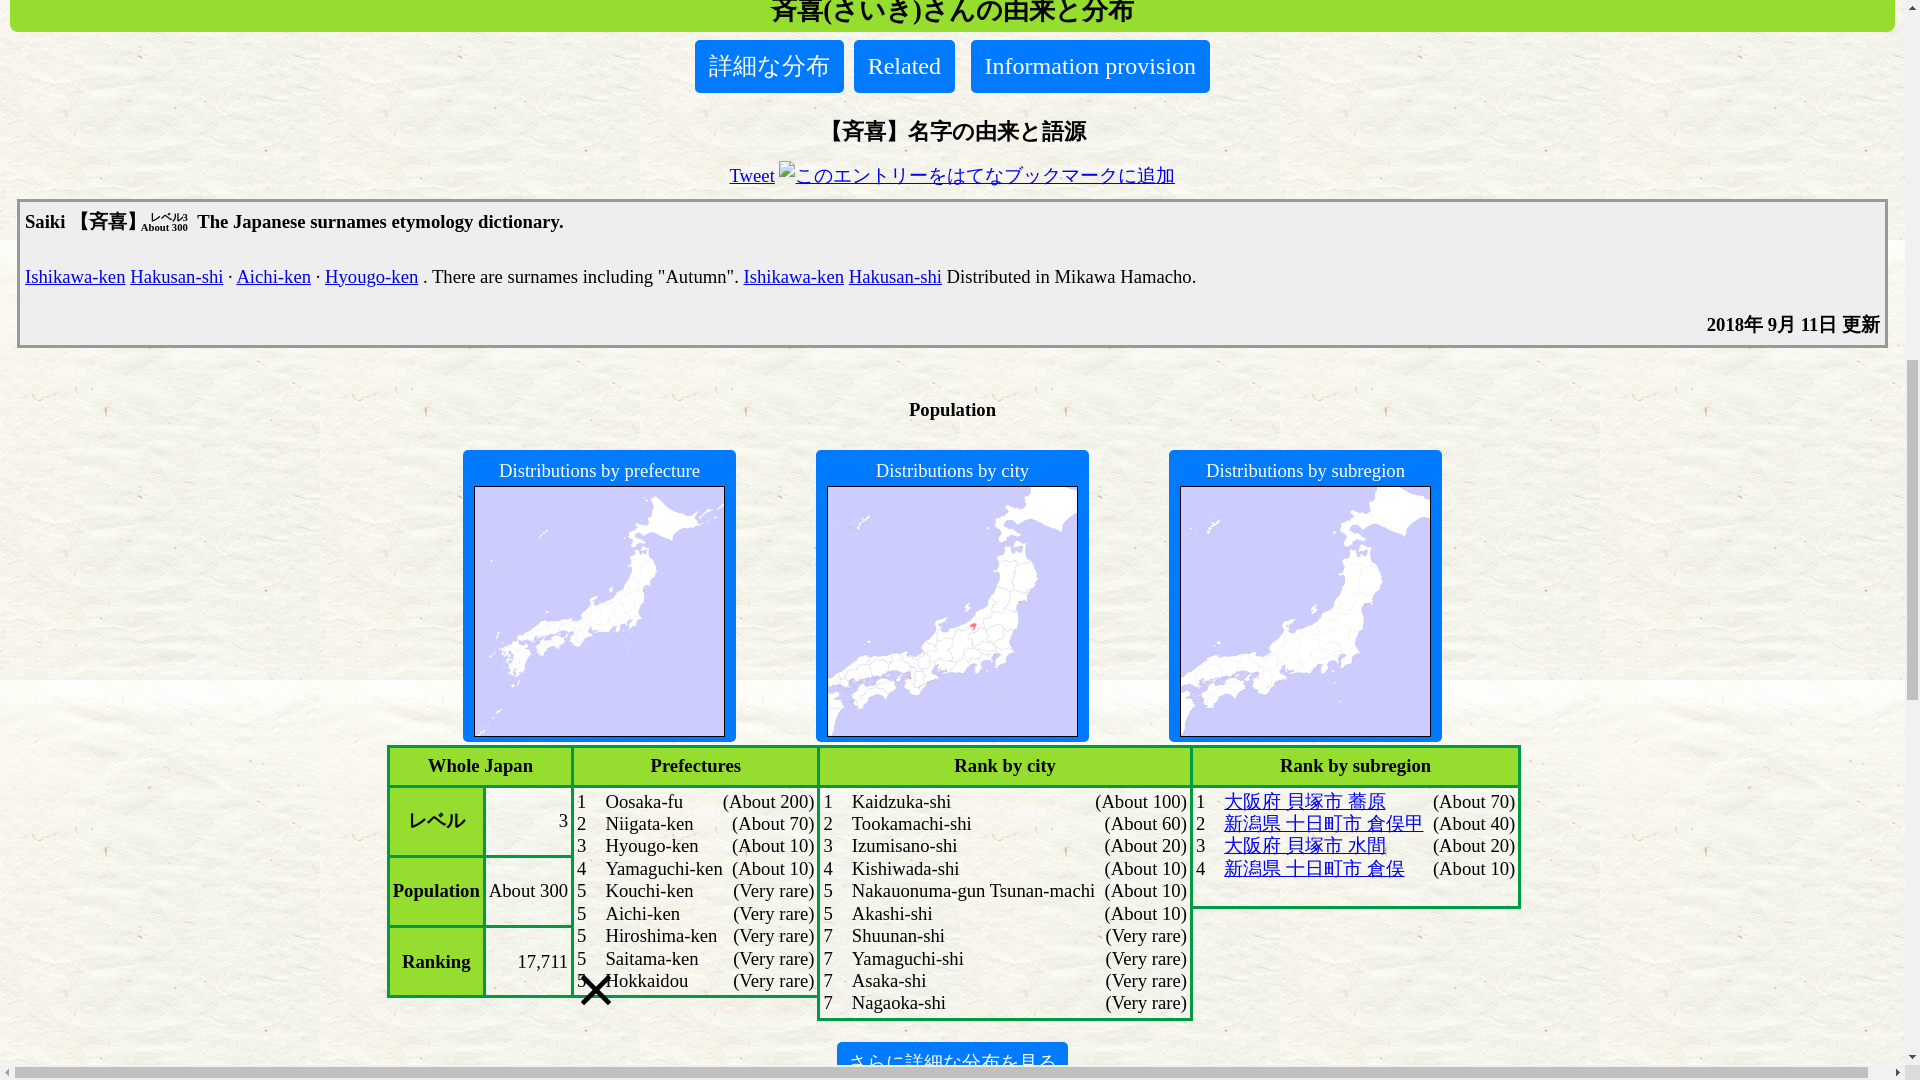 The width and height of the screenshot is (1920, 1080). What do you see at coordinates (176, 276) in the screenshot?
I see `Hakusan-shi` at bounding box center [176, 276].